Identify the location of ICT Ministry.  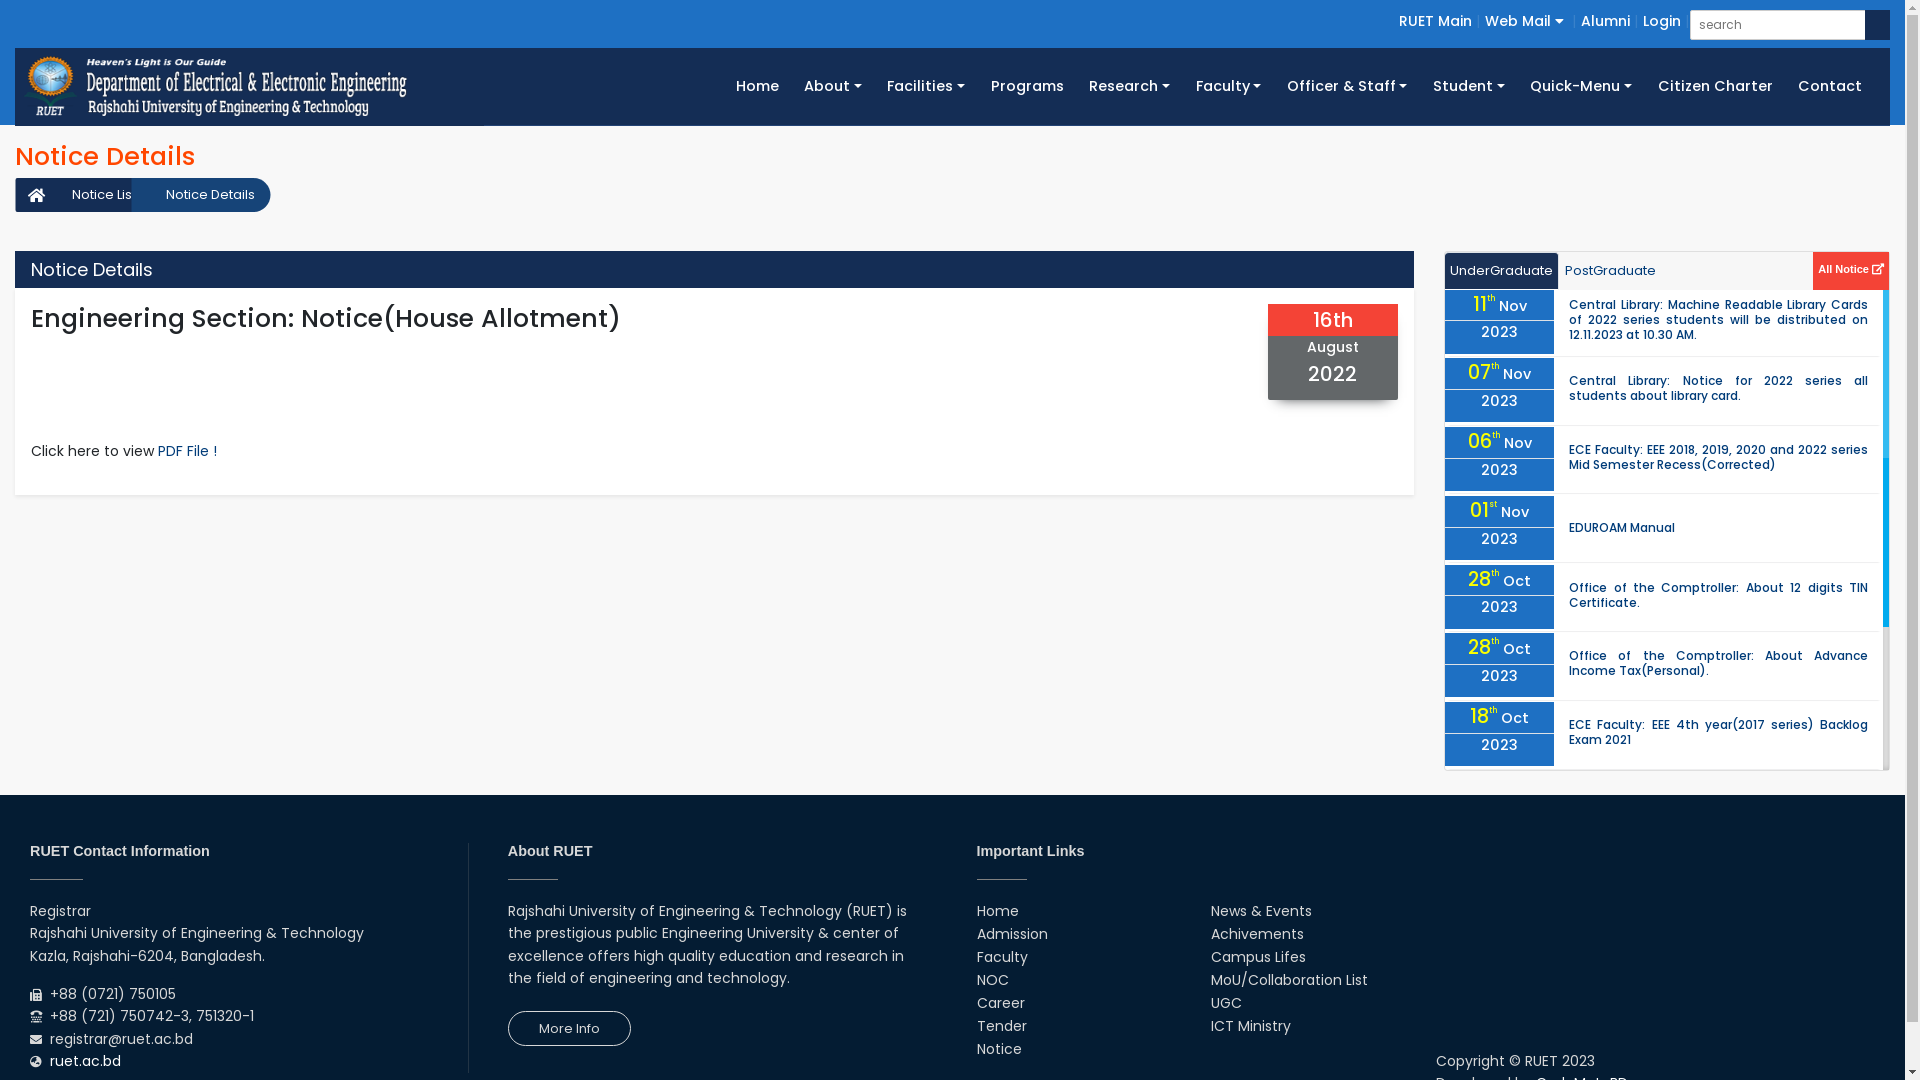
(1251, 1026).